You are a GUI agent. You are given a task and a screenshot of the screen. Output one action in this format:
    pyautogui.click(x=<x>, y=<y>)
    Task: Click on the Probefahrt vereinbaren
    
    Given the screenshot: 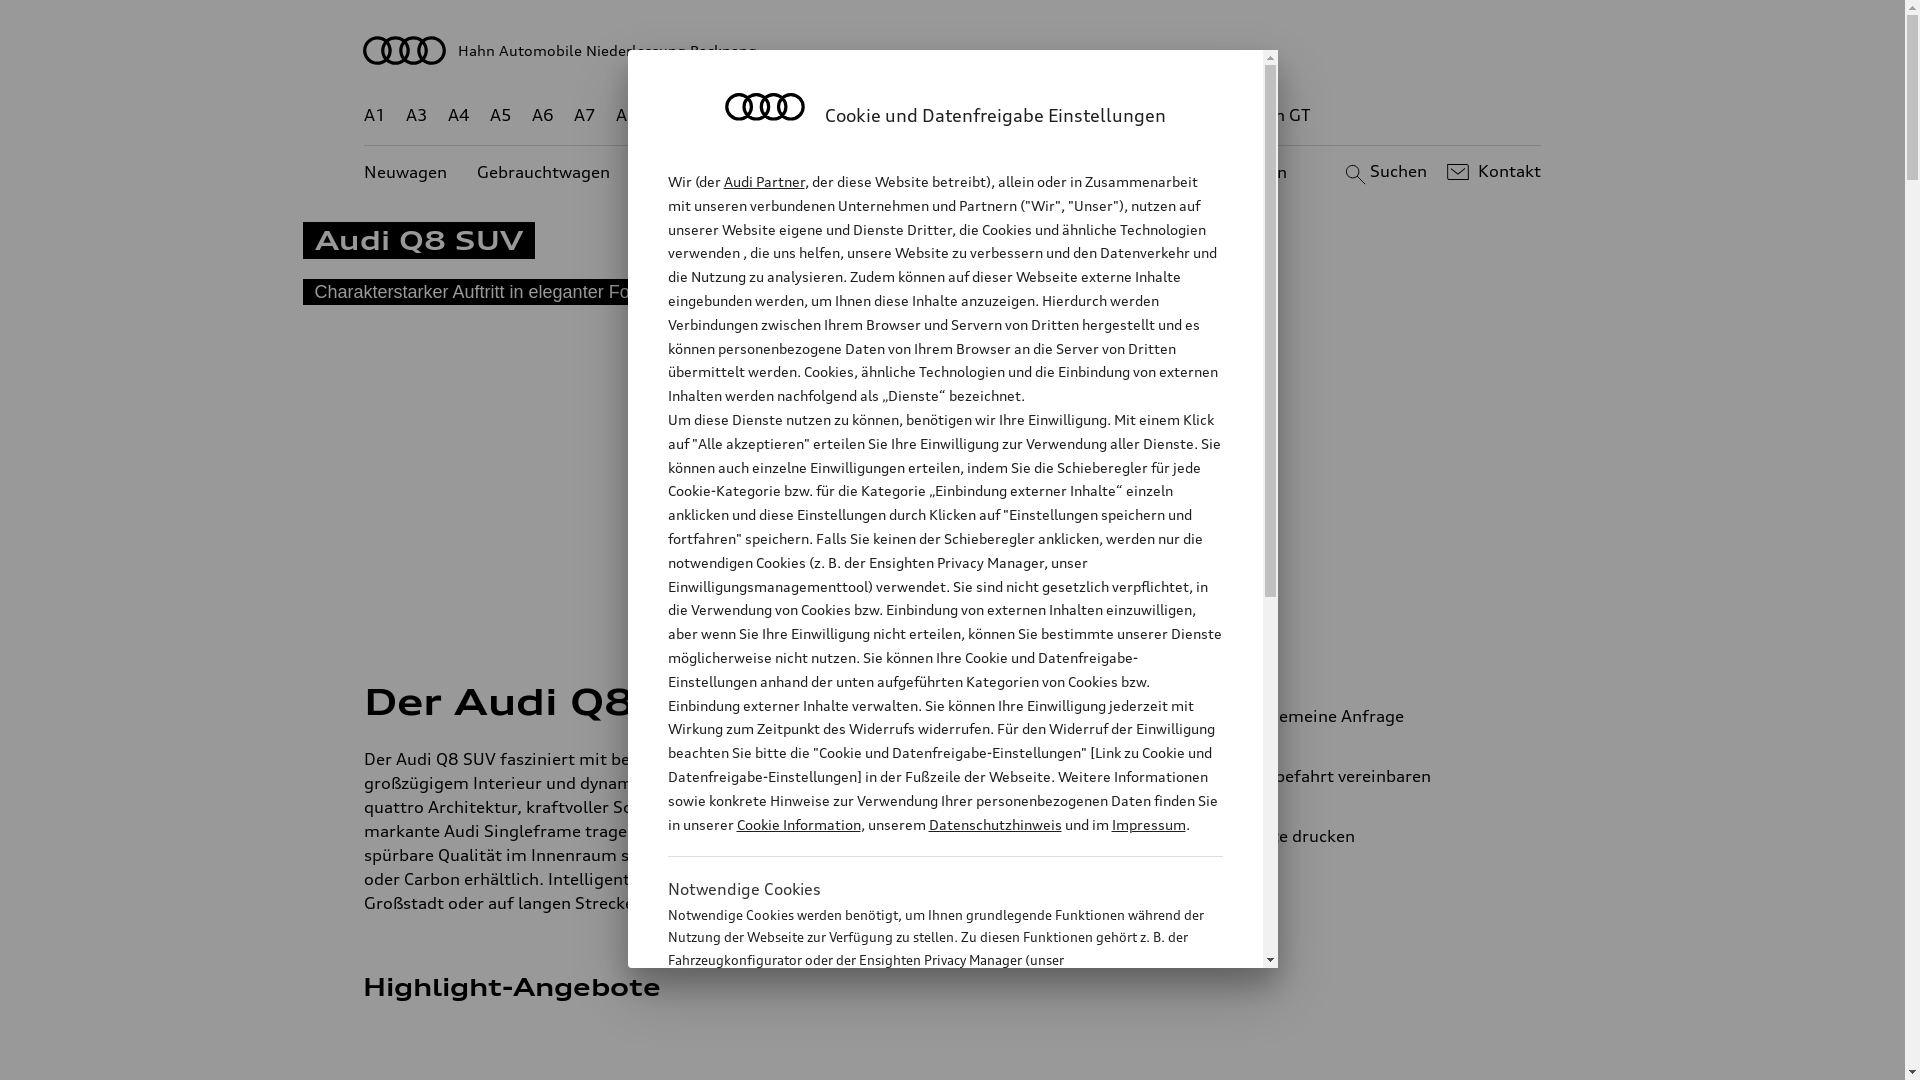 What is the action you would take?
    pyautogui.click(x=1370, y=776)
    